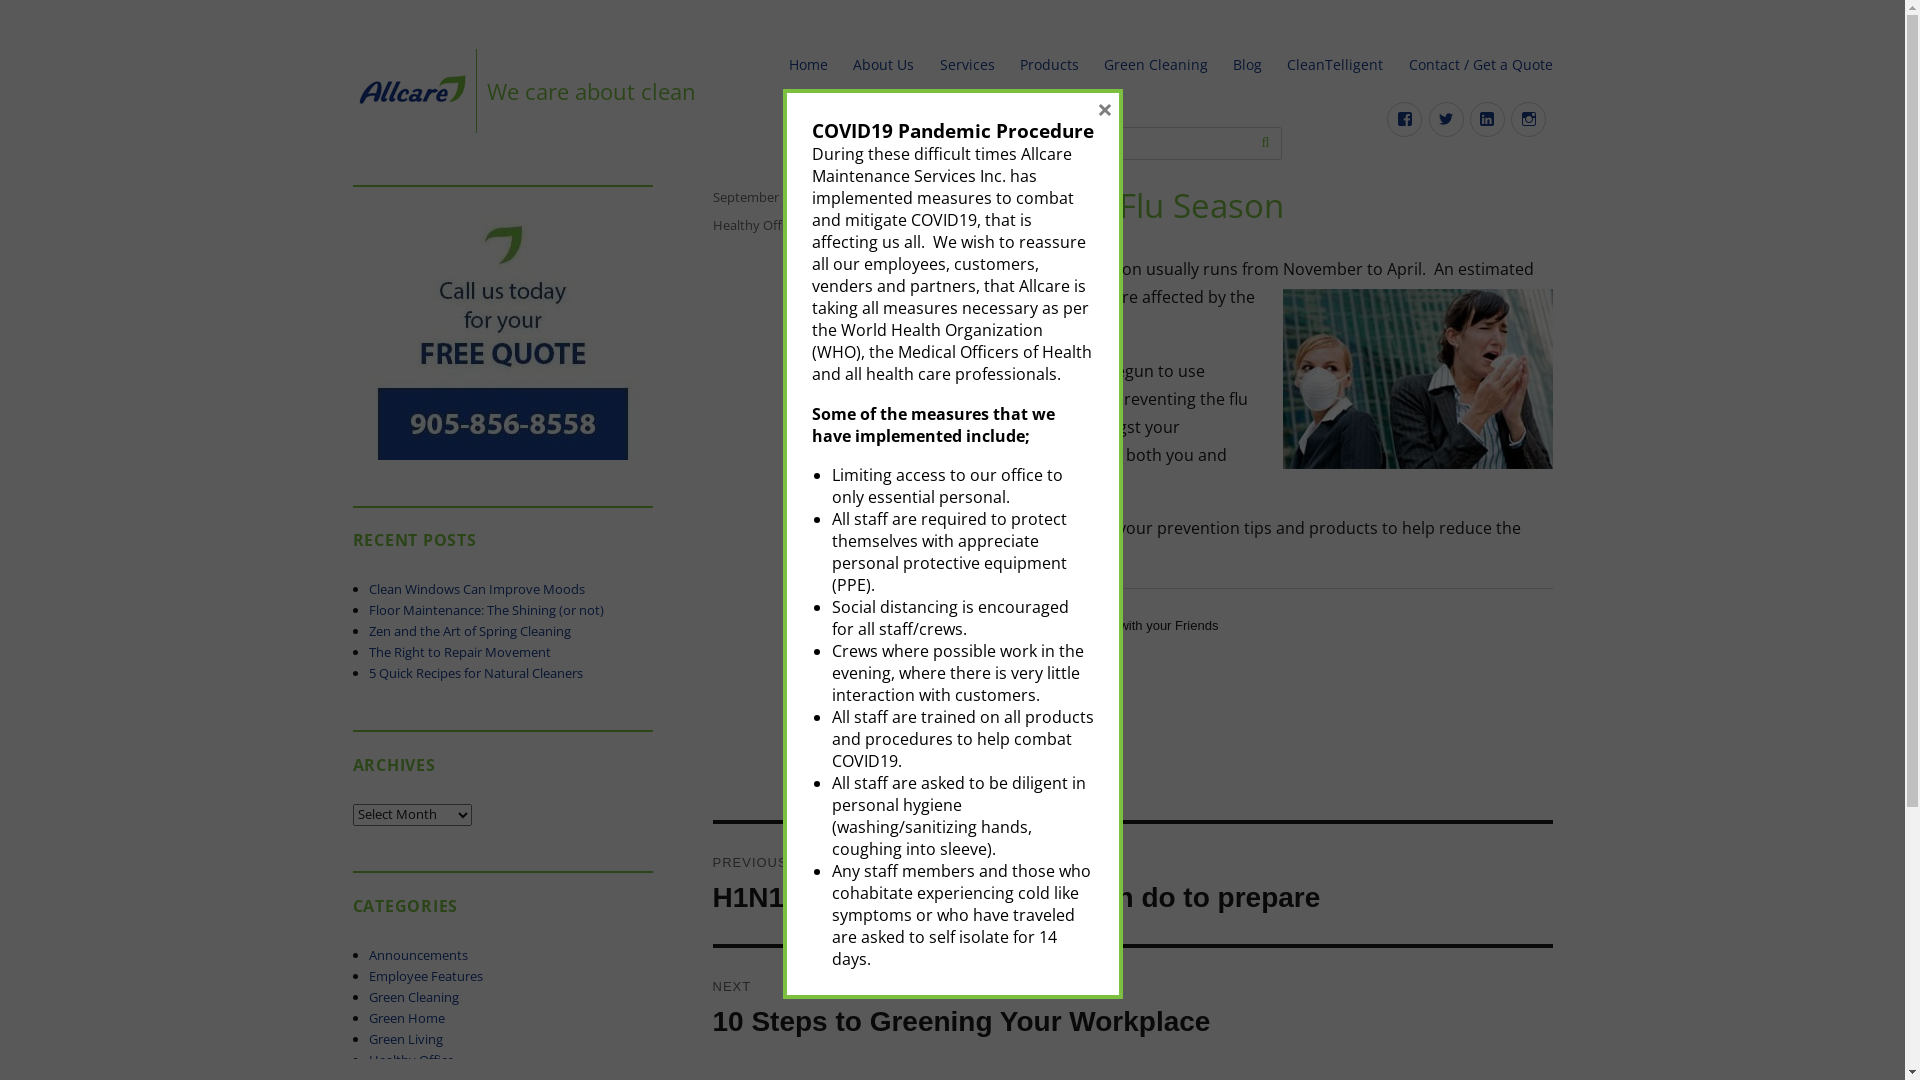  I want to click on Click to email a link to a friend (Opens in new window), so click(1048, 662).